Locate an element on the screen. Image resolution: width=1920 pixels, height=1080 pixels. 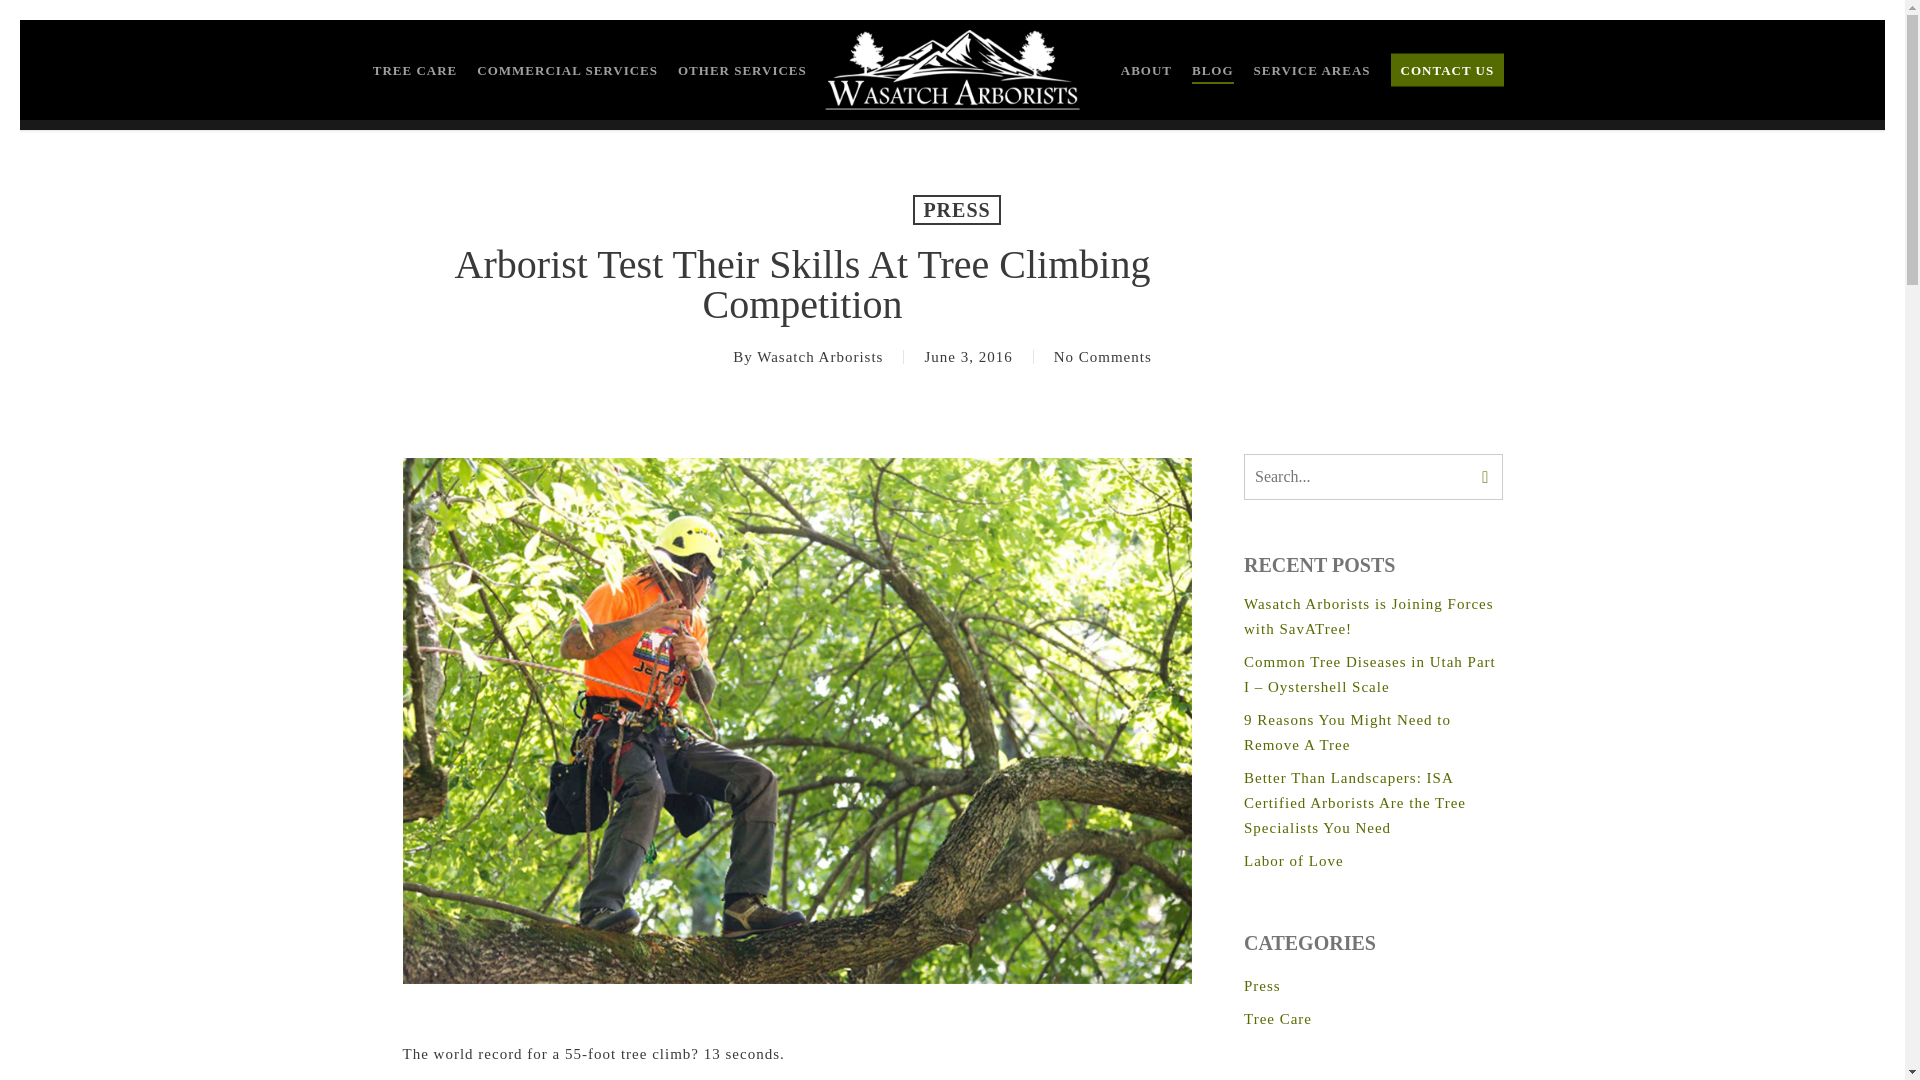
Labor of Love is located at coordinates (1374, 860).